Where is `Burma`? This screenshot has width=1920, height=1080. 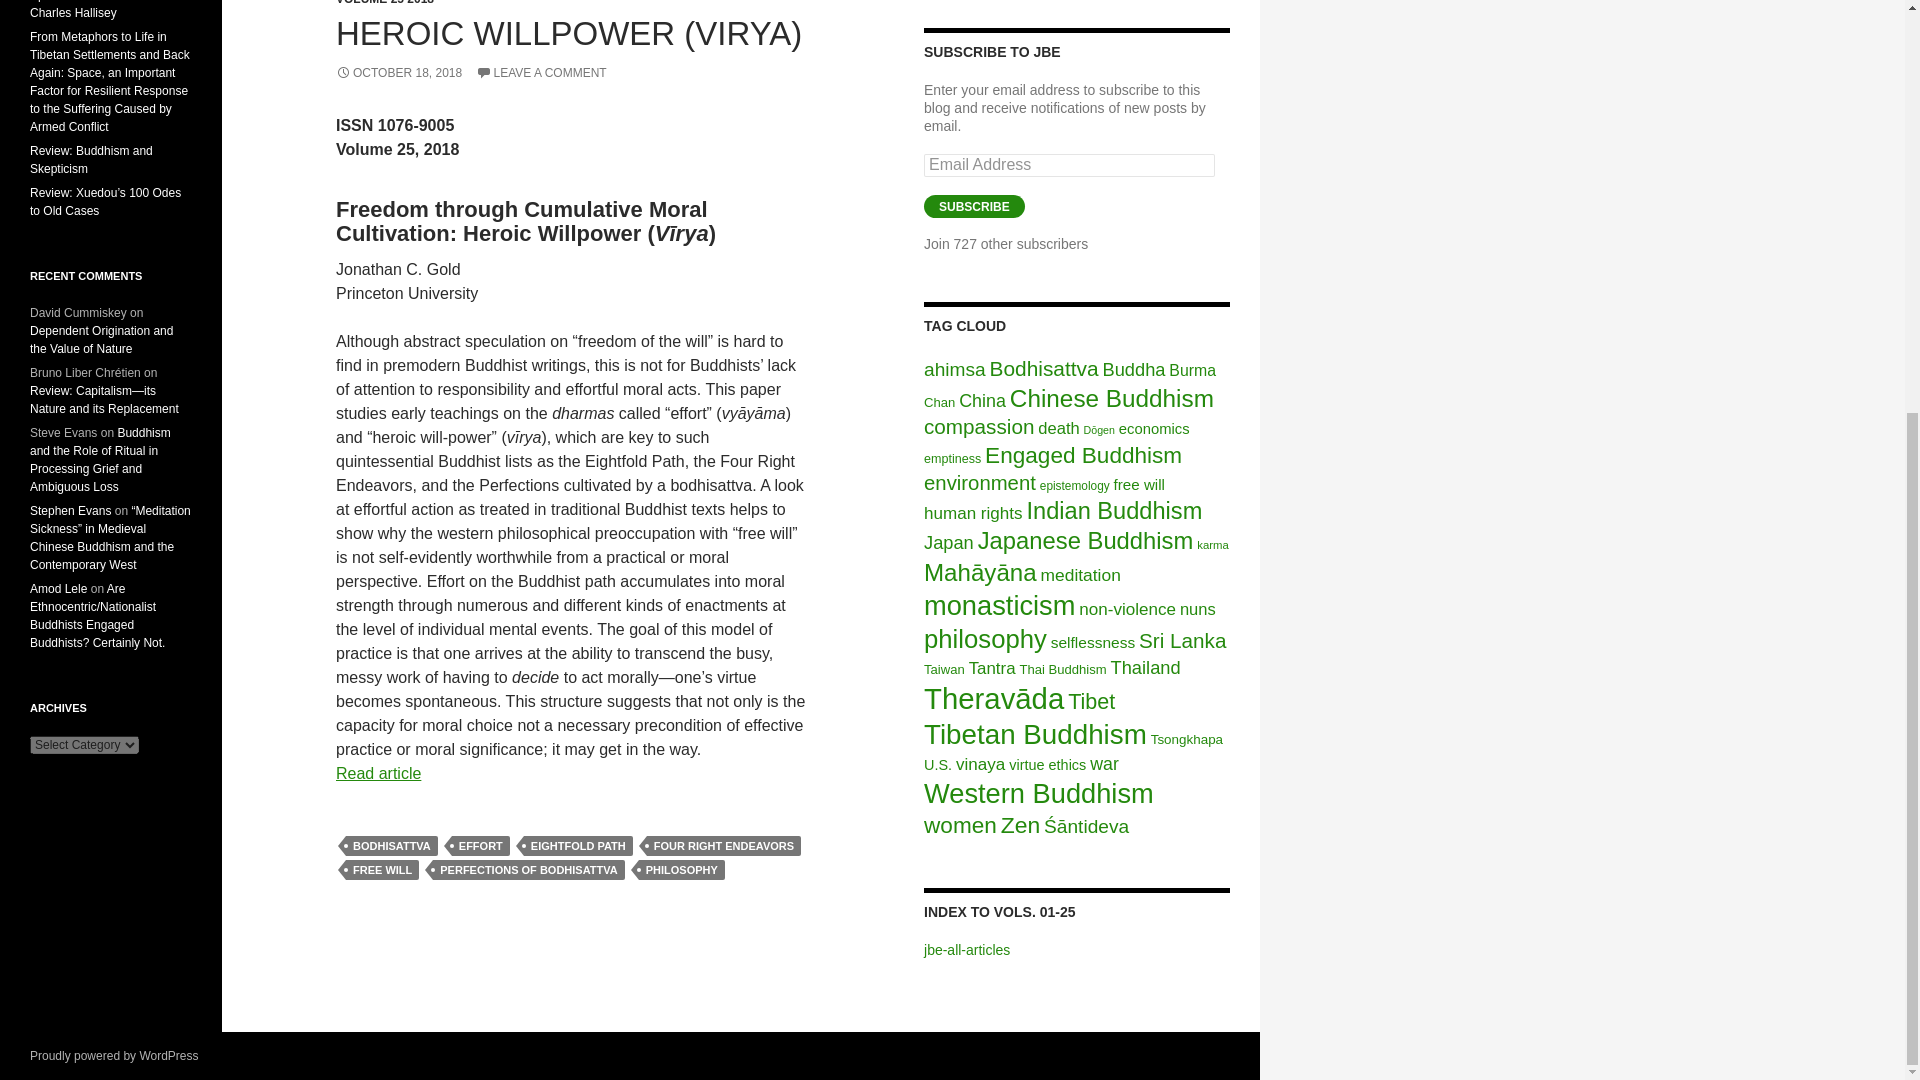 Burma is located at coordinates (1192, 370).